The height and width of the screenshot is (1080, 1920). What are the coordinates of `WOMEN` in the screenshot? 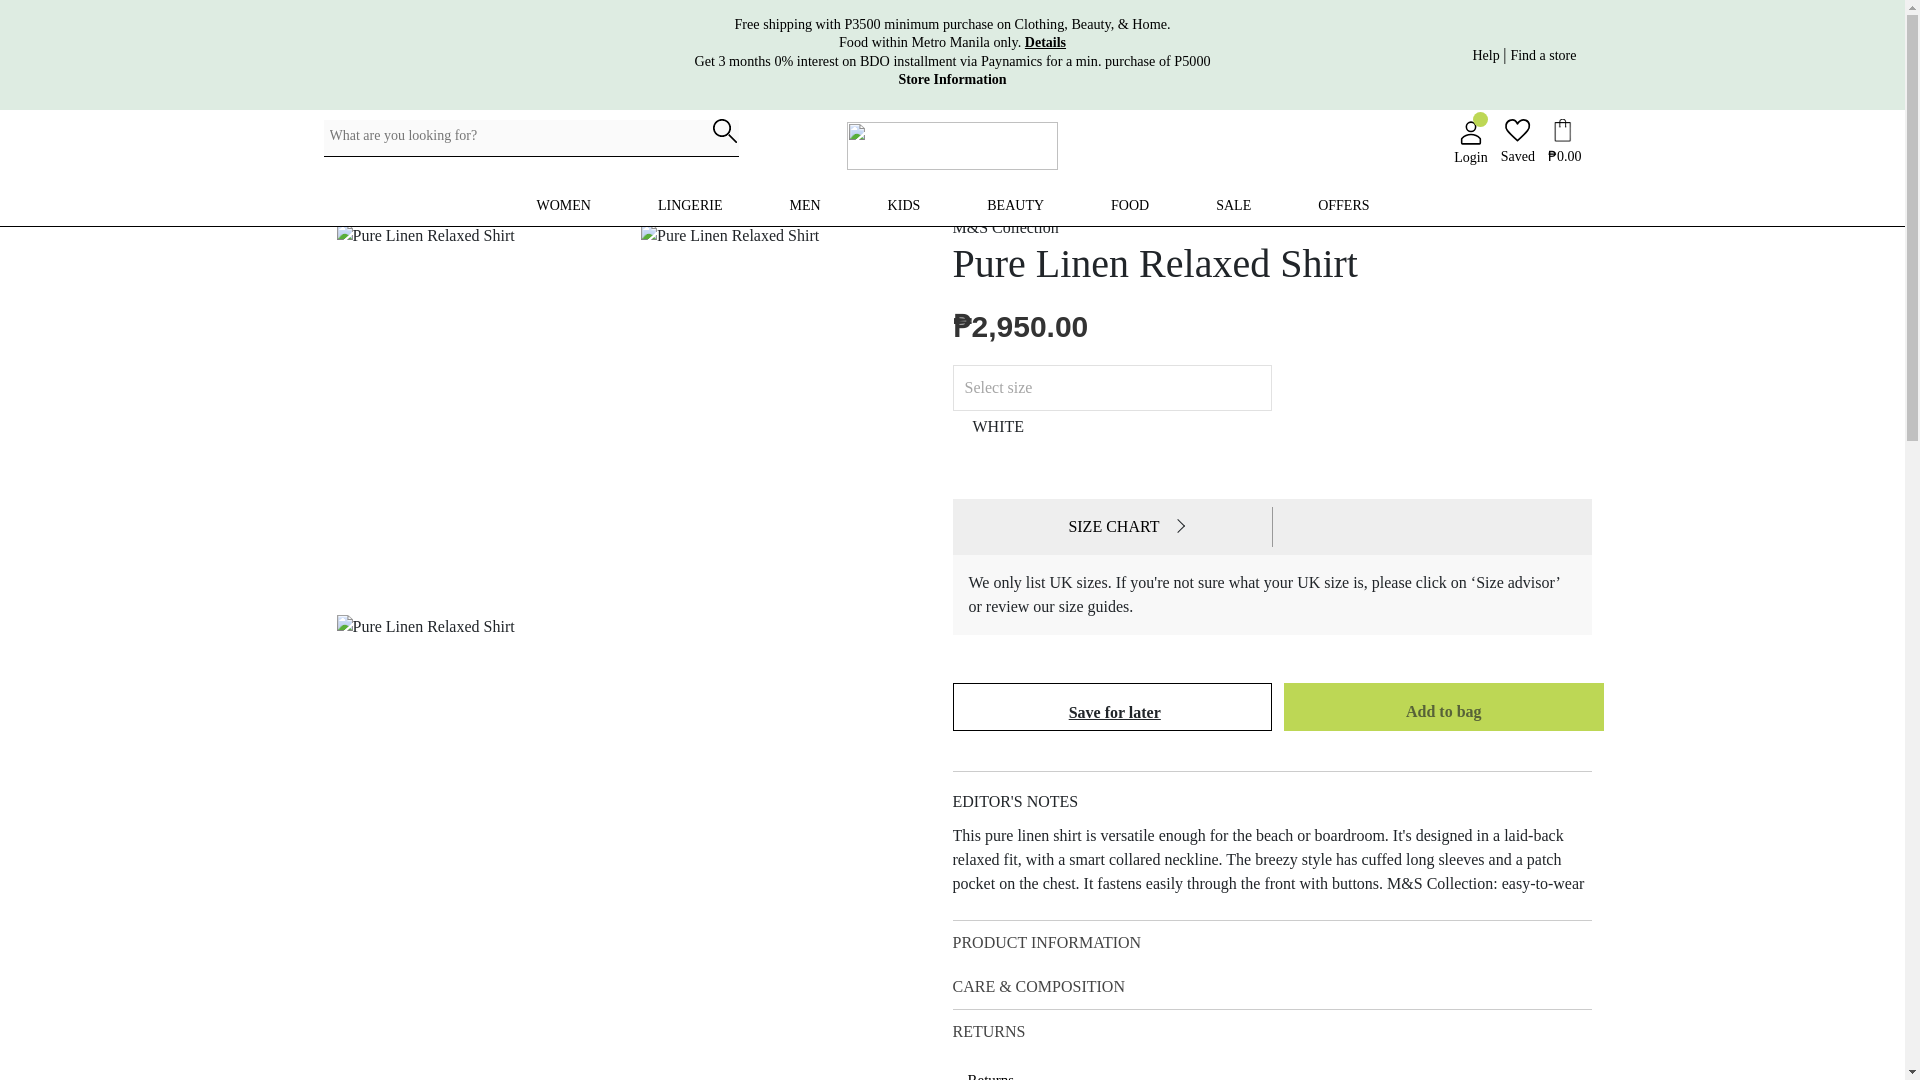 It's located at (564, 205).